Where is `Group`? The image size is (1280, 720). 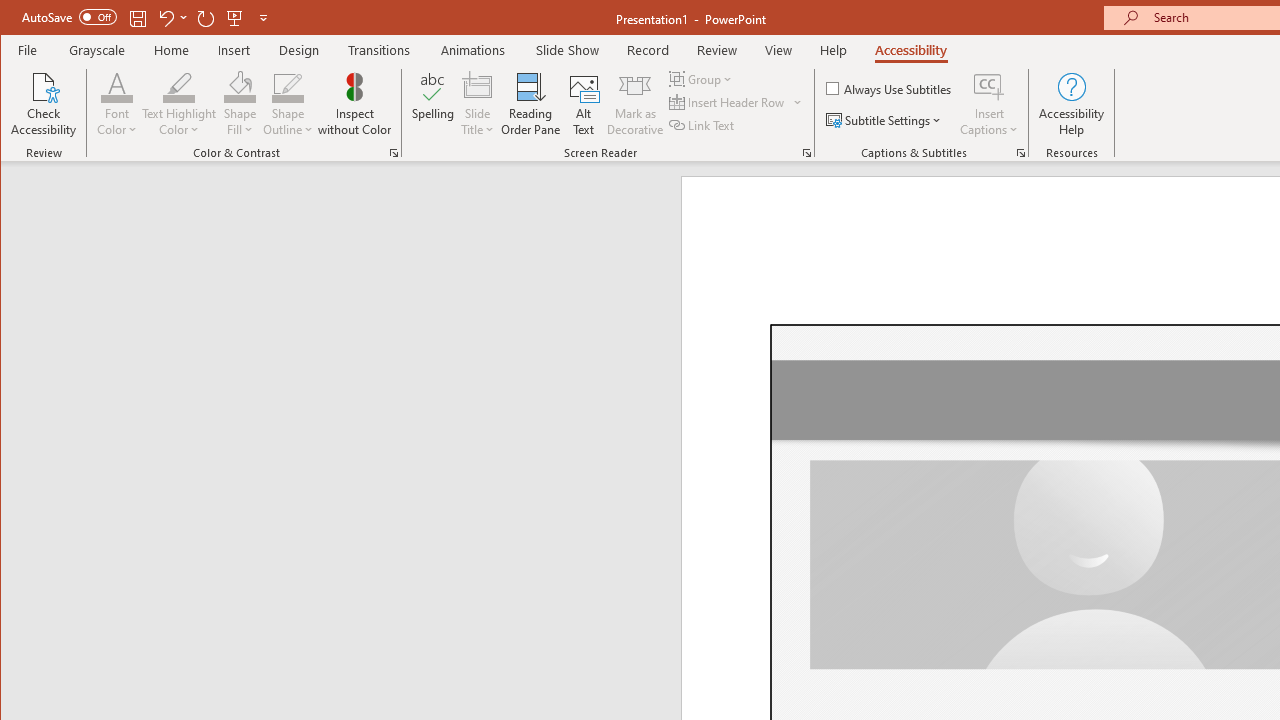 Group is located at coordinates (702, 78).